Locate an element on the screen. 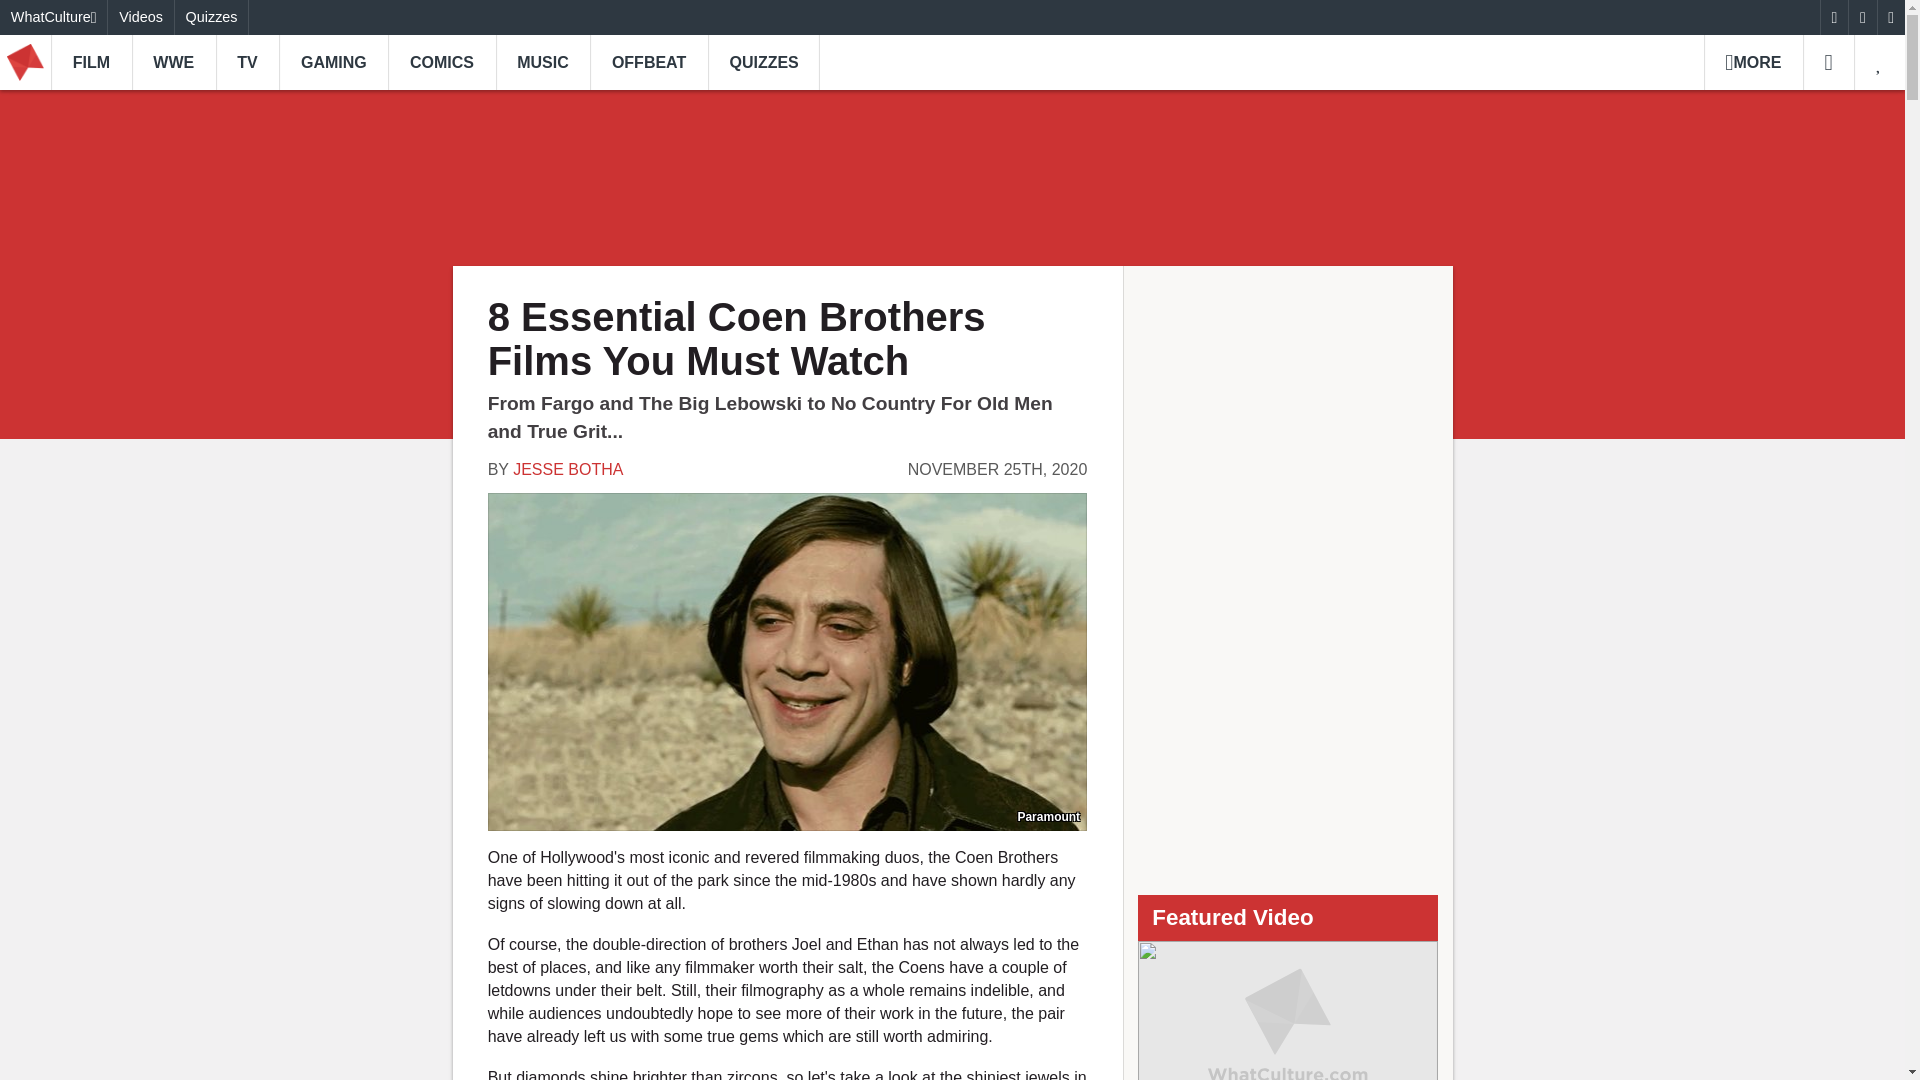  Search is located at coordinates (1828, 62).